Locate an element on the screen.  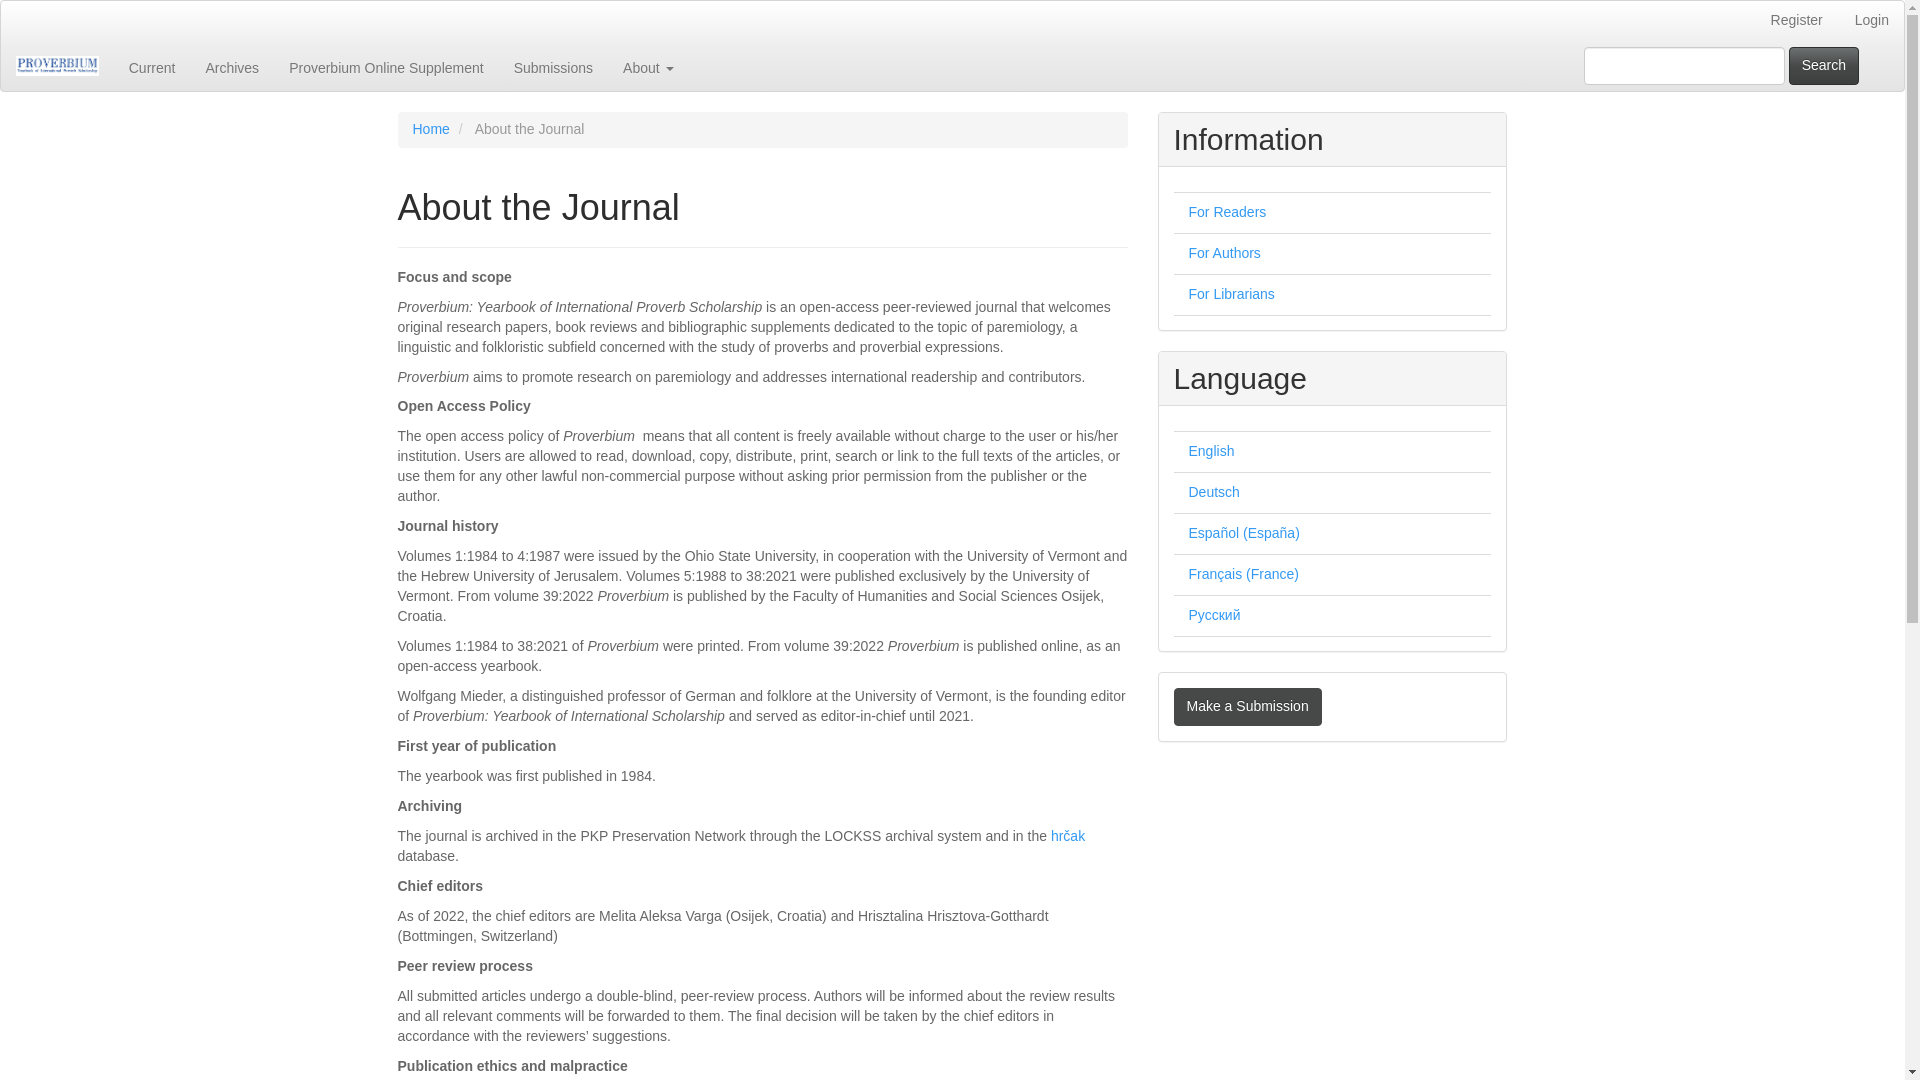
Submissions is located at coordinates (554, 66).